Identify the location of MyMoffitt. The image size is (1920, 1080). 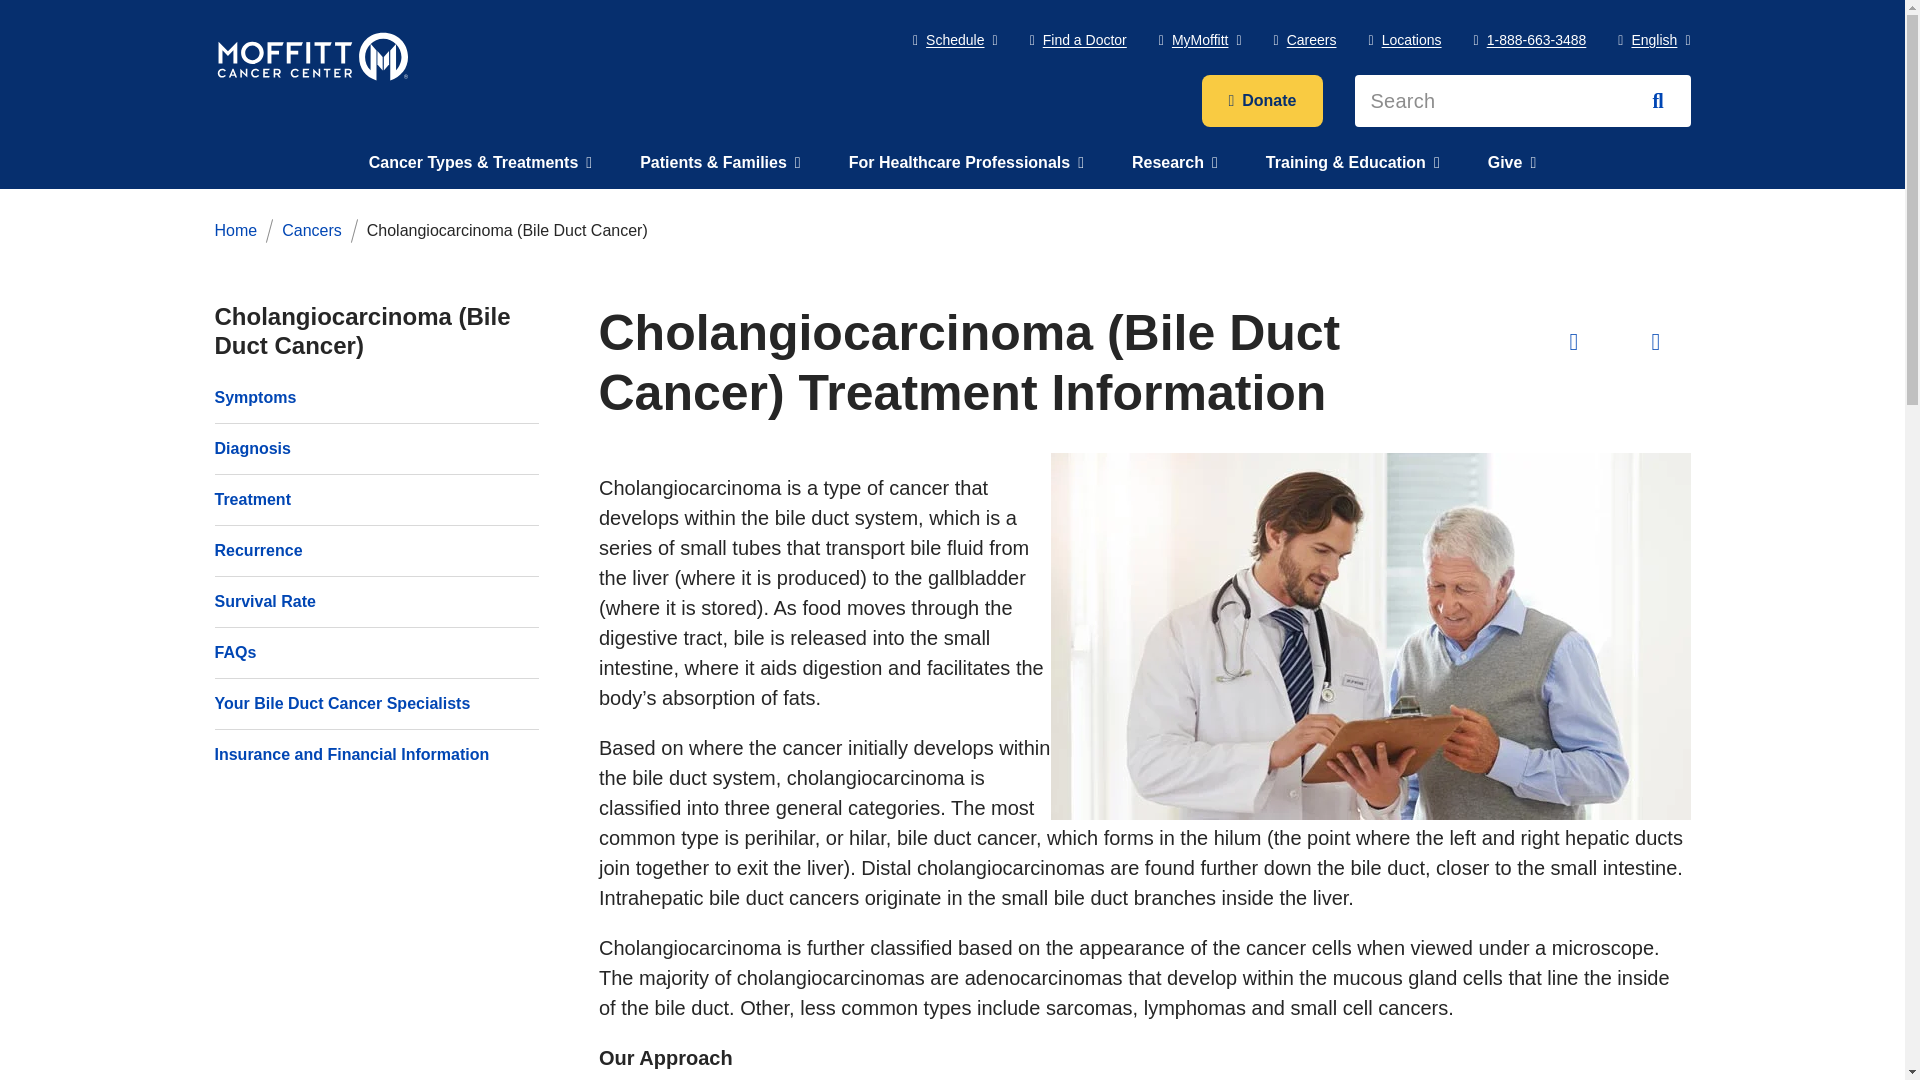
(1200, 40).